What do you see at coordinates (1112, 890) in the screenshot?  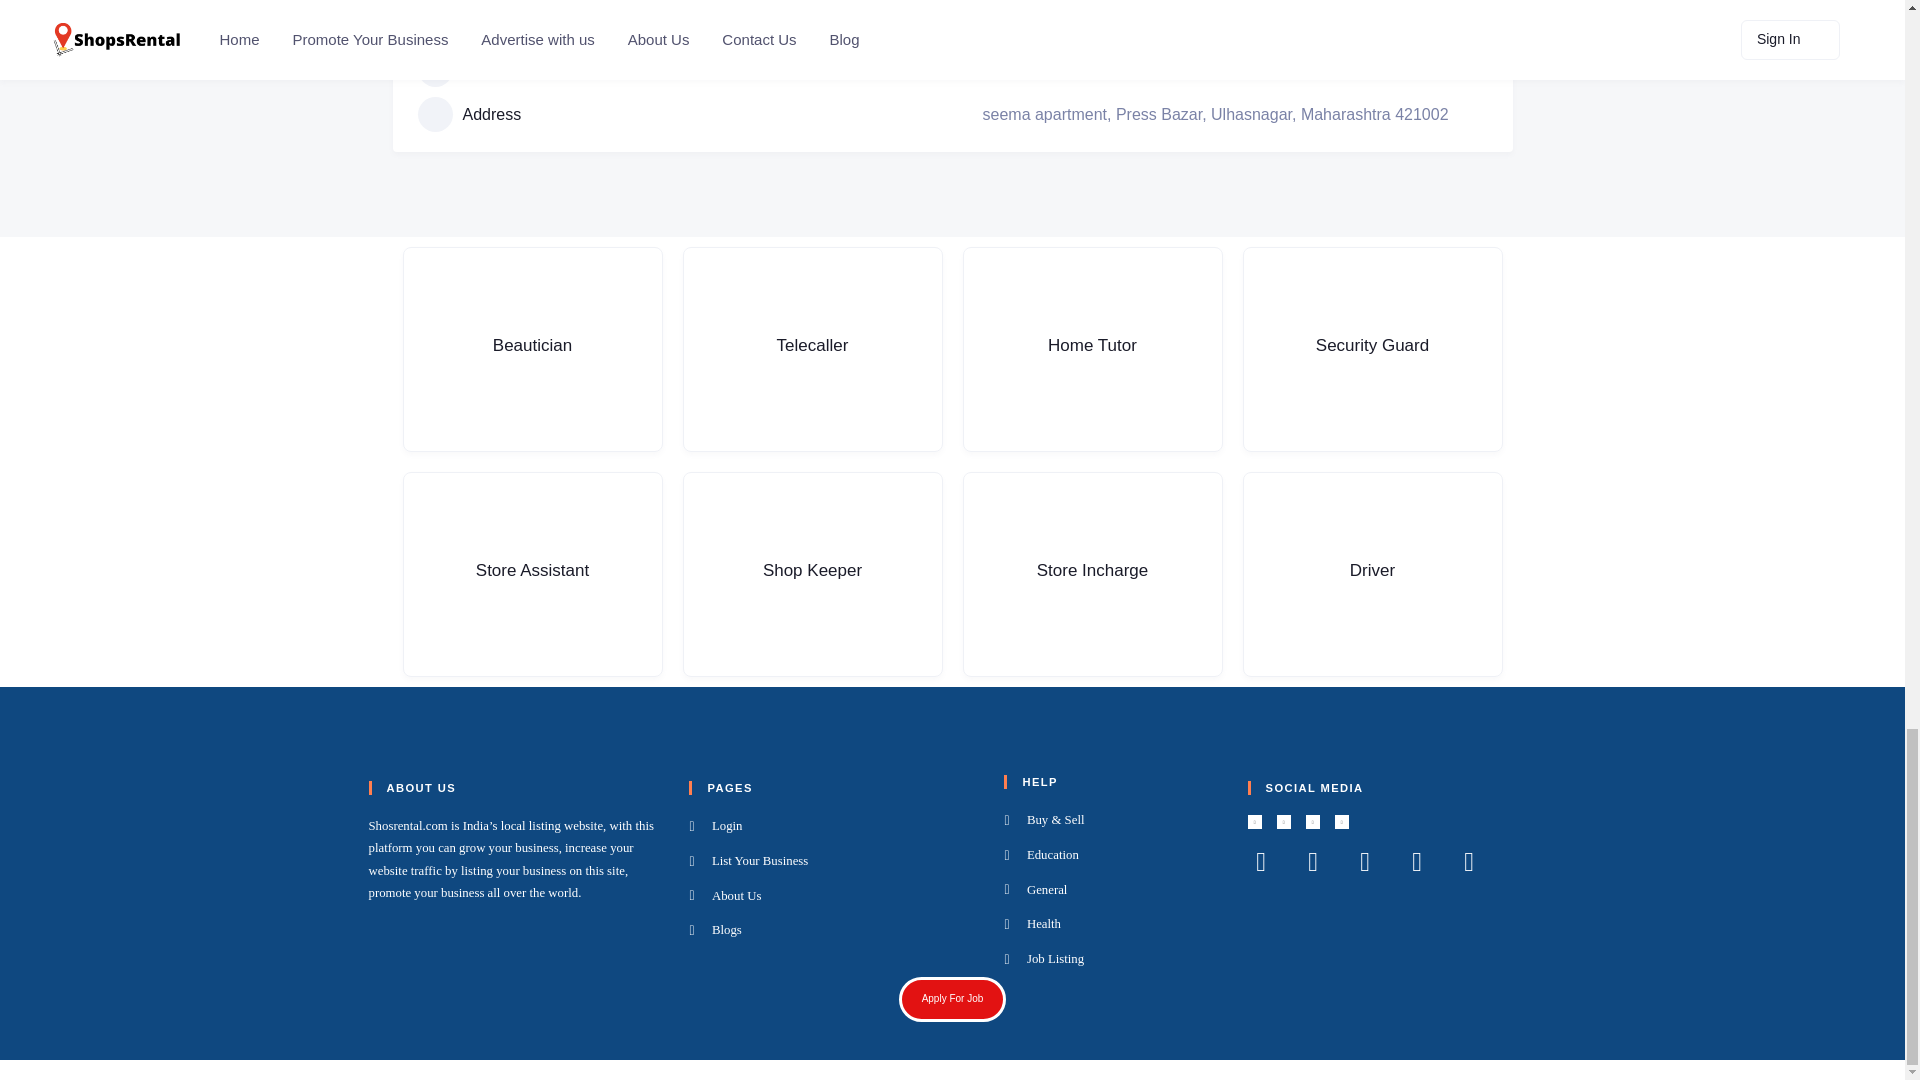 I see `General` at bounding box center [1112, 890].